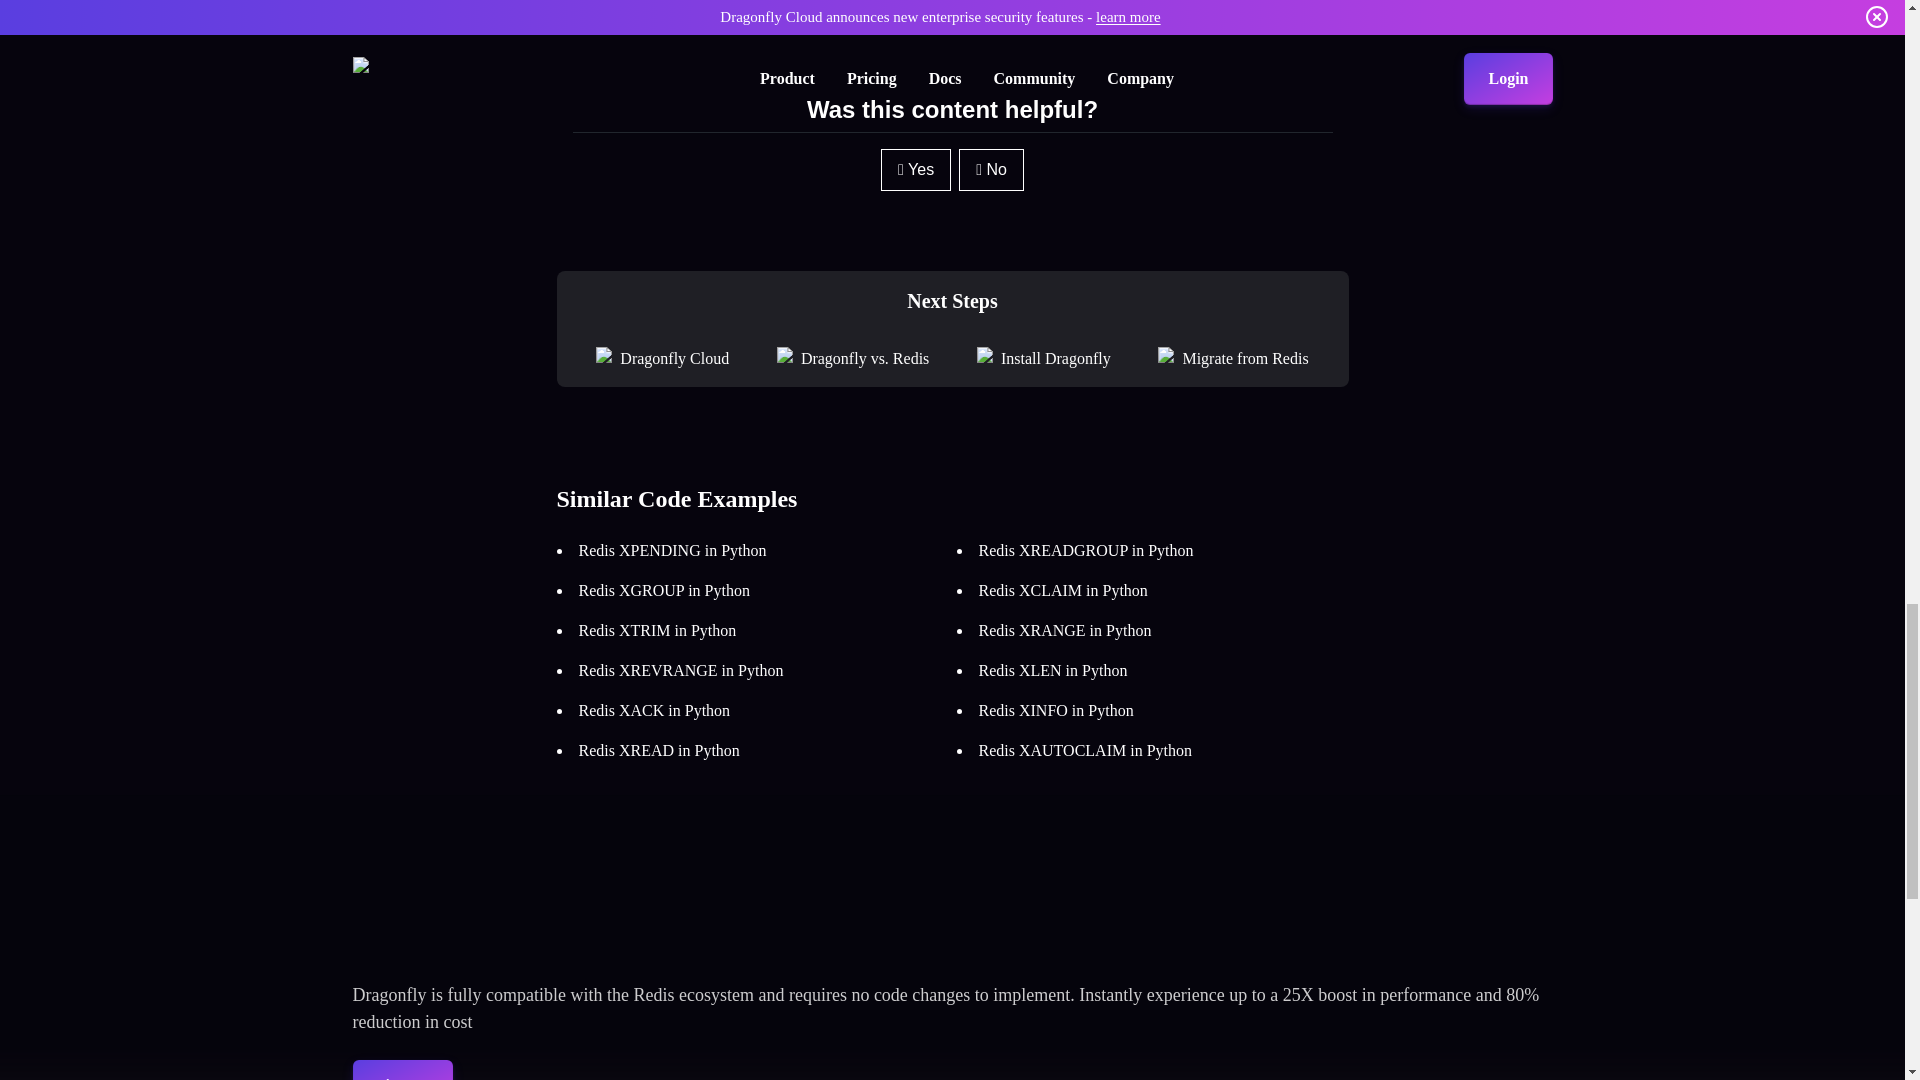 The width and height of the screenshot is (1920, 1080). What do you see at coordinates (1084, 550) in the screenshot?
I see `Redis XREADGROUP in Python` at bounding box center [1084, 550].